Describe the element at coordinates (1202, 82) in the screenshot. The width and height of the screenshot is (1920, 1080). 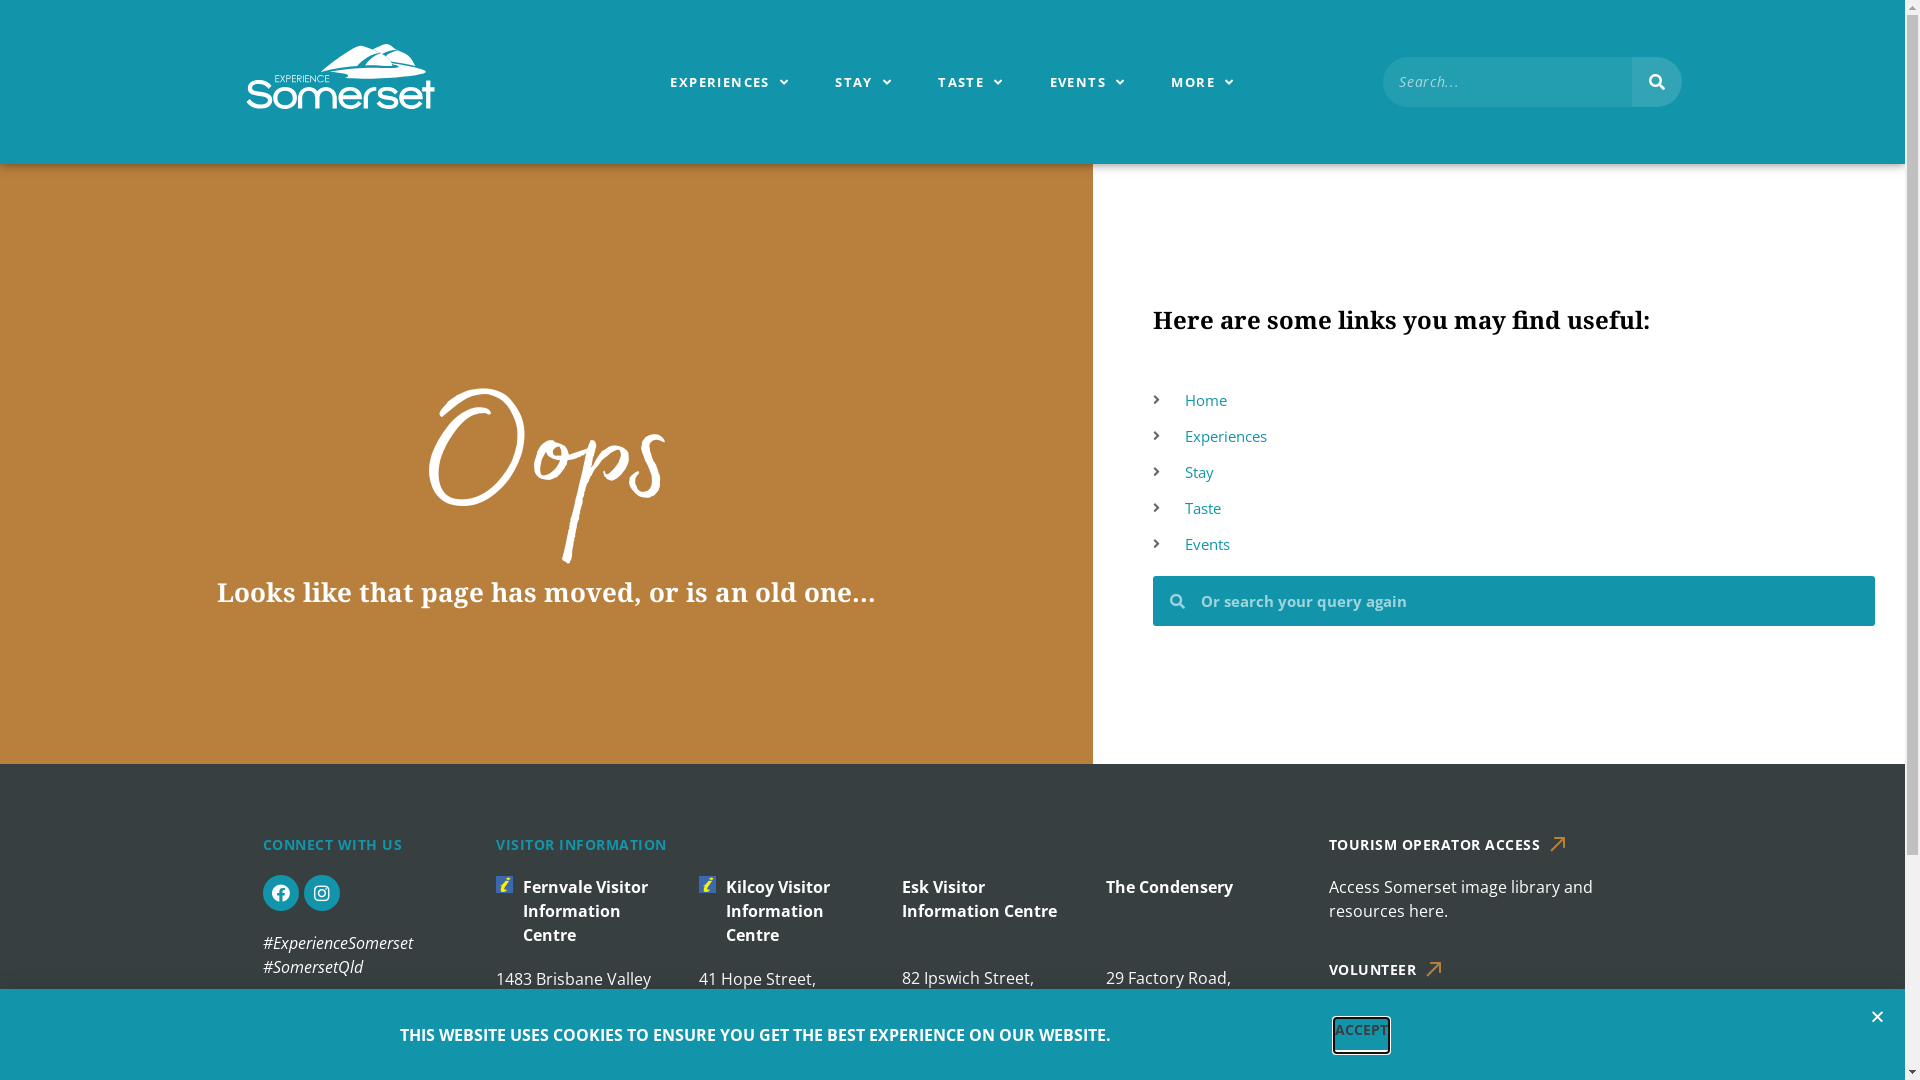
I see `MORE` at that location.